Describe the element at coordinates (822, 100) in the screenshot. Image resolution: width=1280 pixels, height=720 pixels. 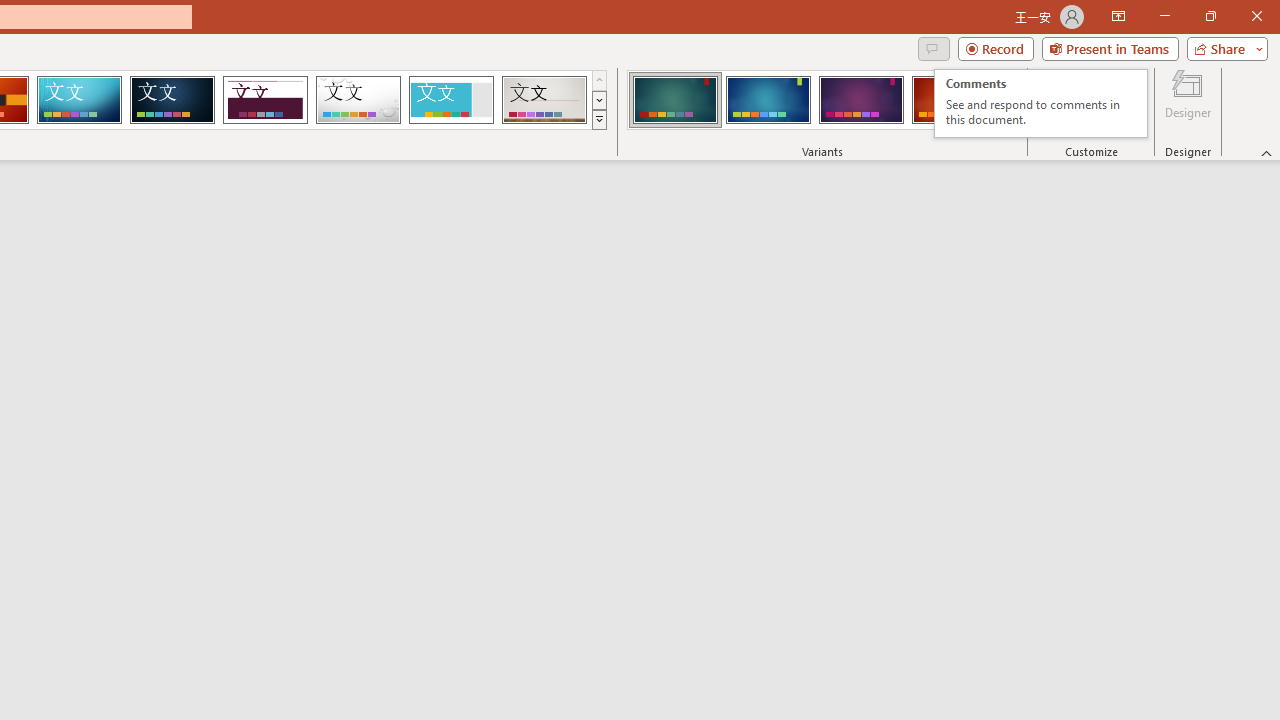
I see `AutomationID: ThemeVariantsGallery` at that location.